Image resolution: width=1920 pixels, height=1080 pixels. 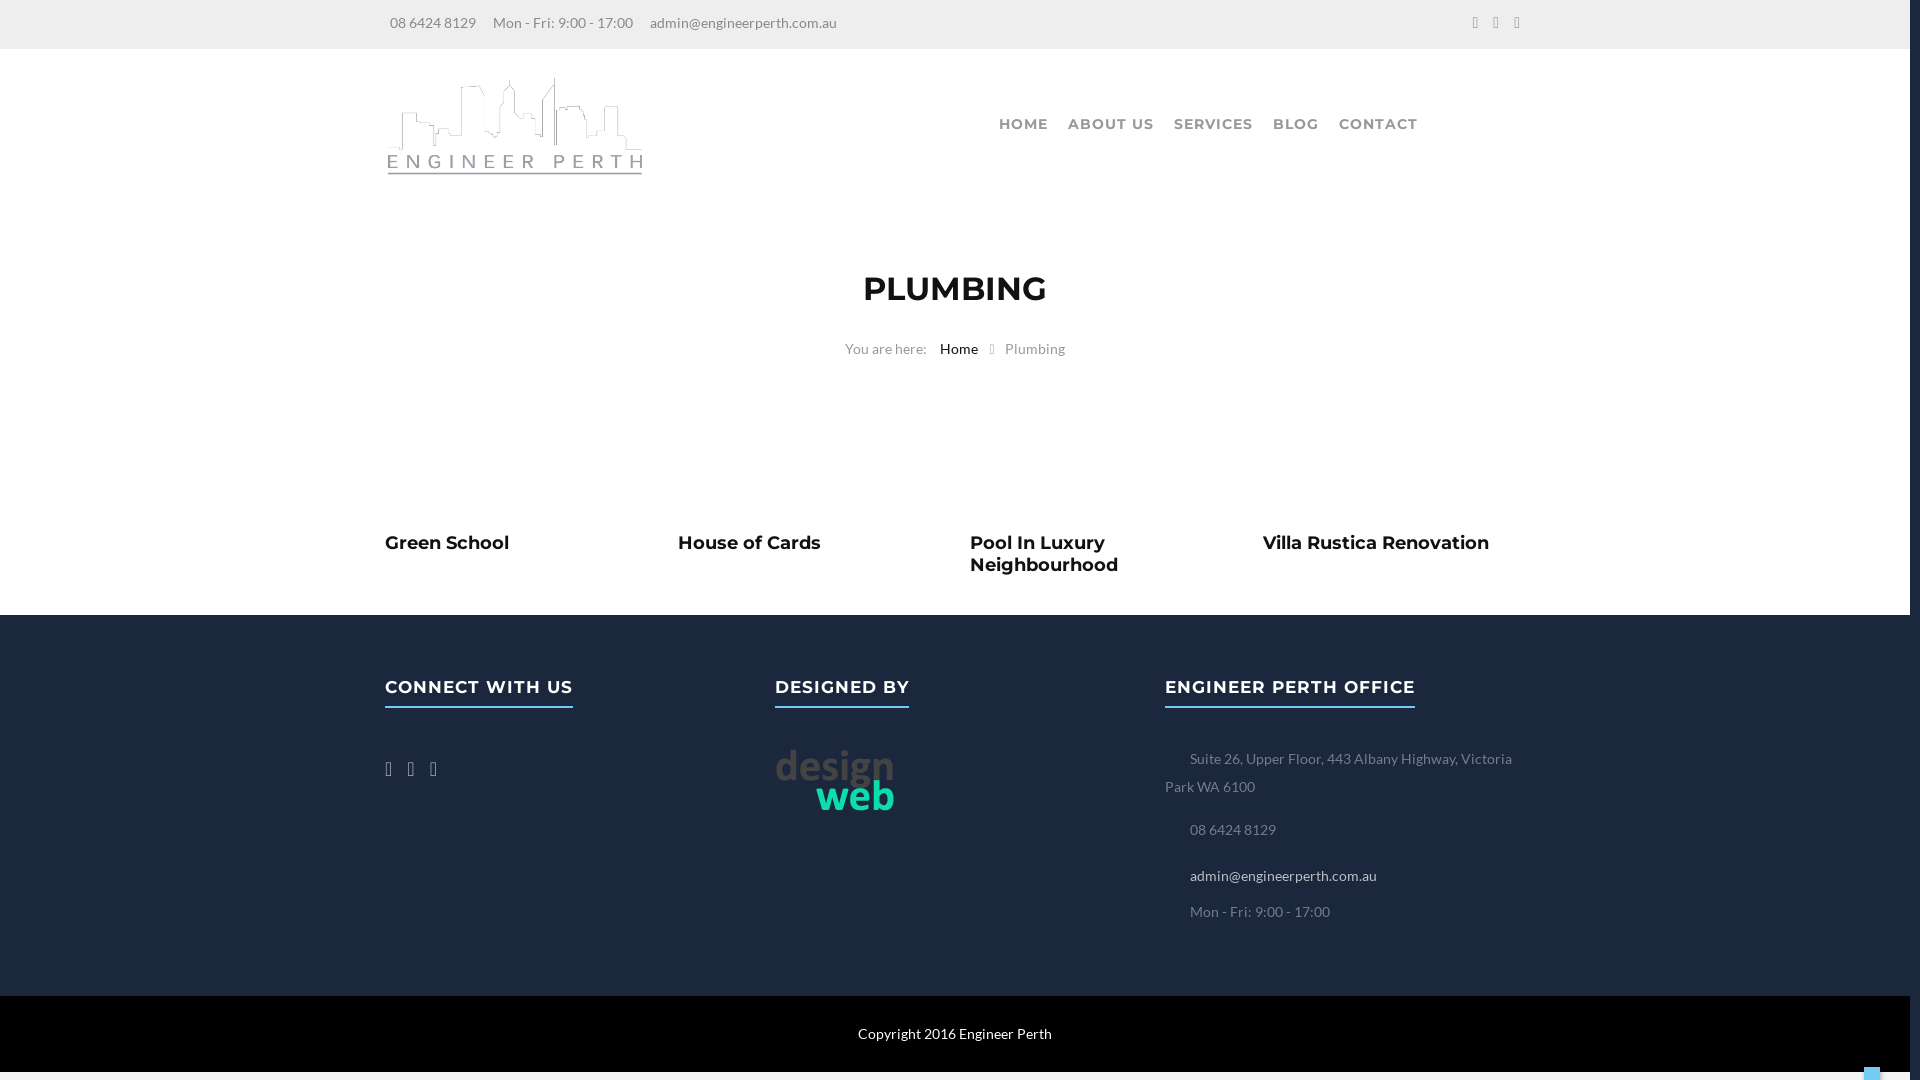 What do you see at coordinates (1102, 554) in the screenshot?
I see `Pool In Luxury Neighbourhood` at bounding box center [1102, 554].